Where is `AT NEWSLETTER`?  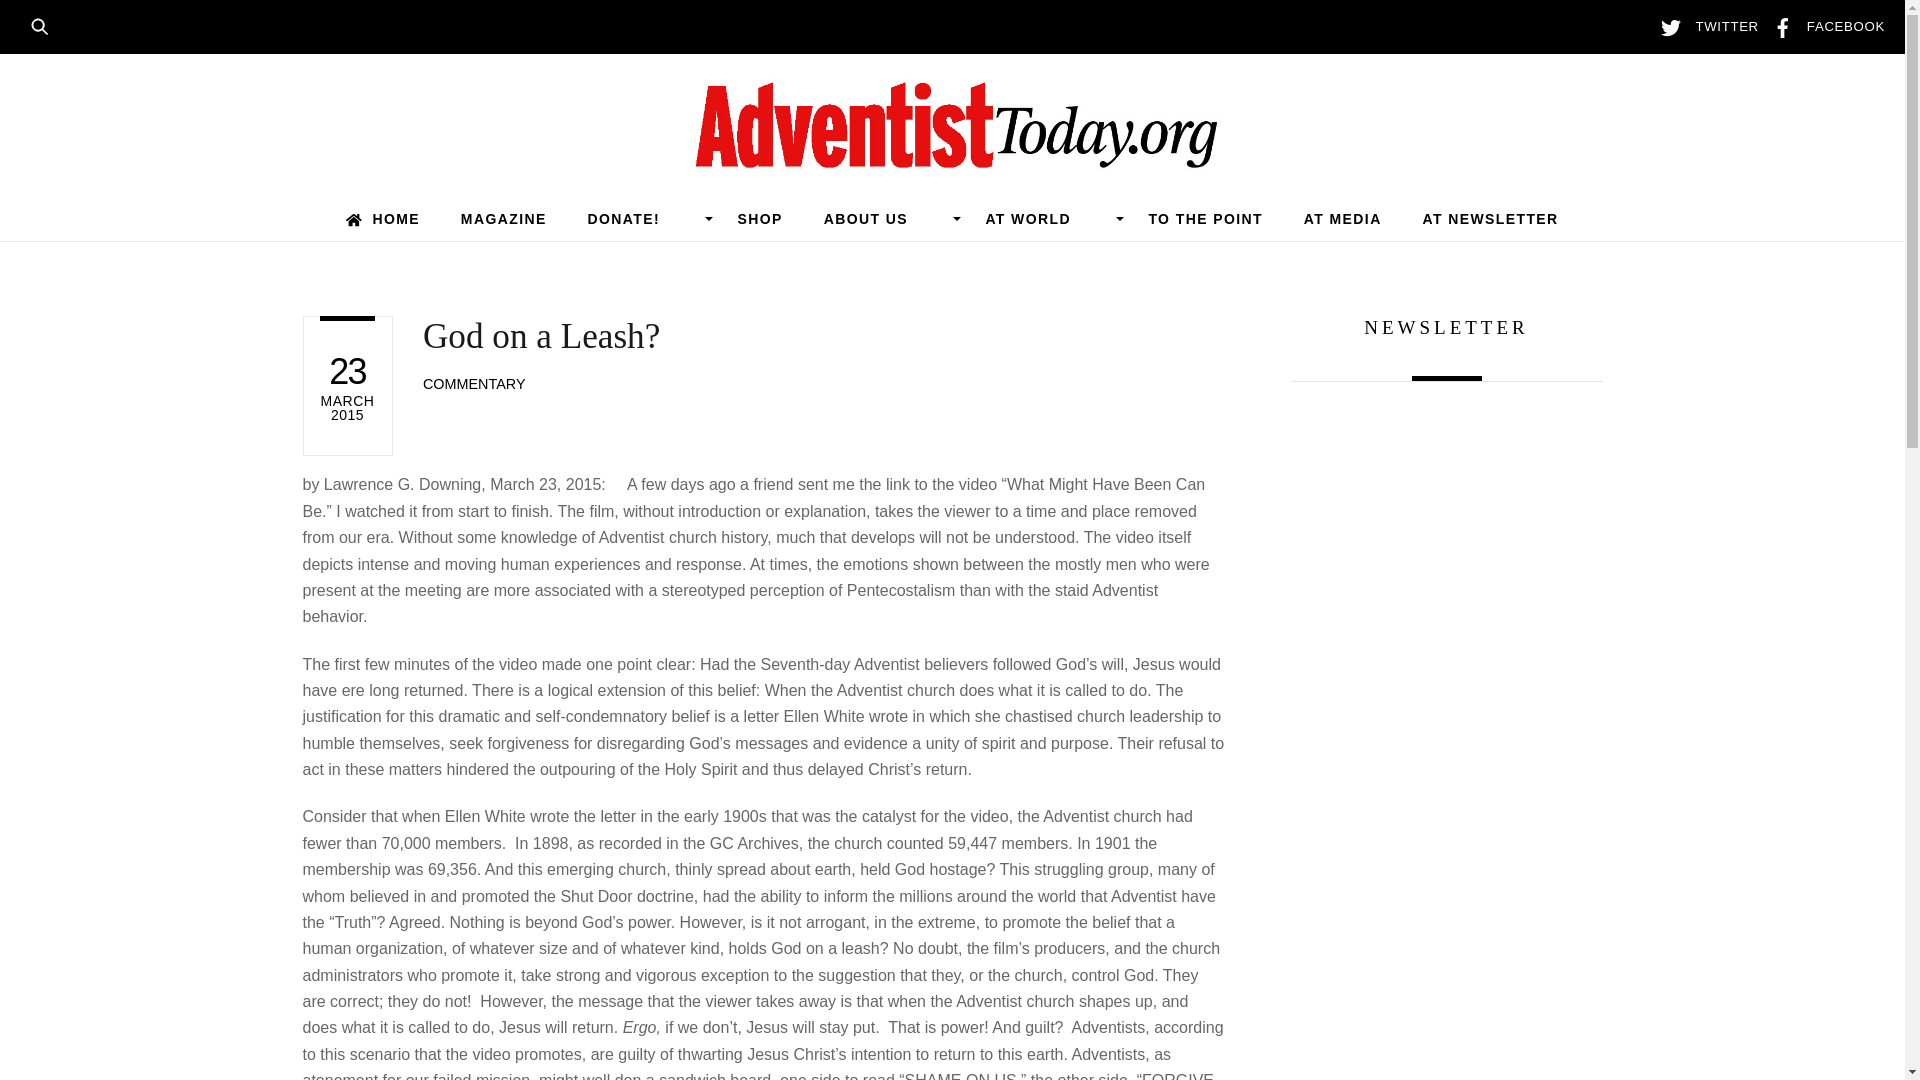
AT NEWSLETTER is located at coordinates (1490, 218).